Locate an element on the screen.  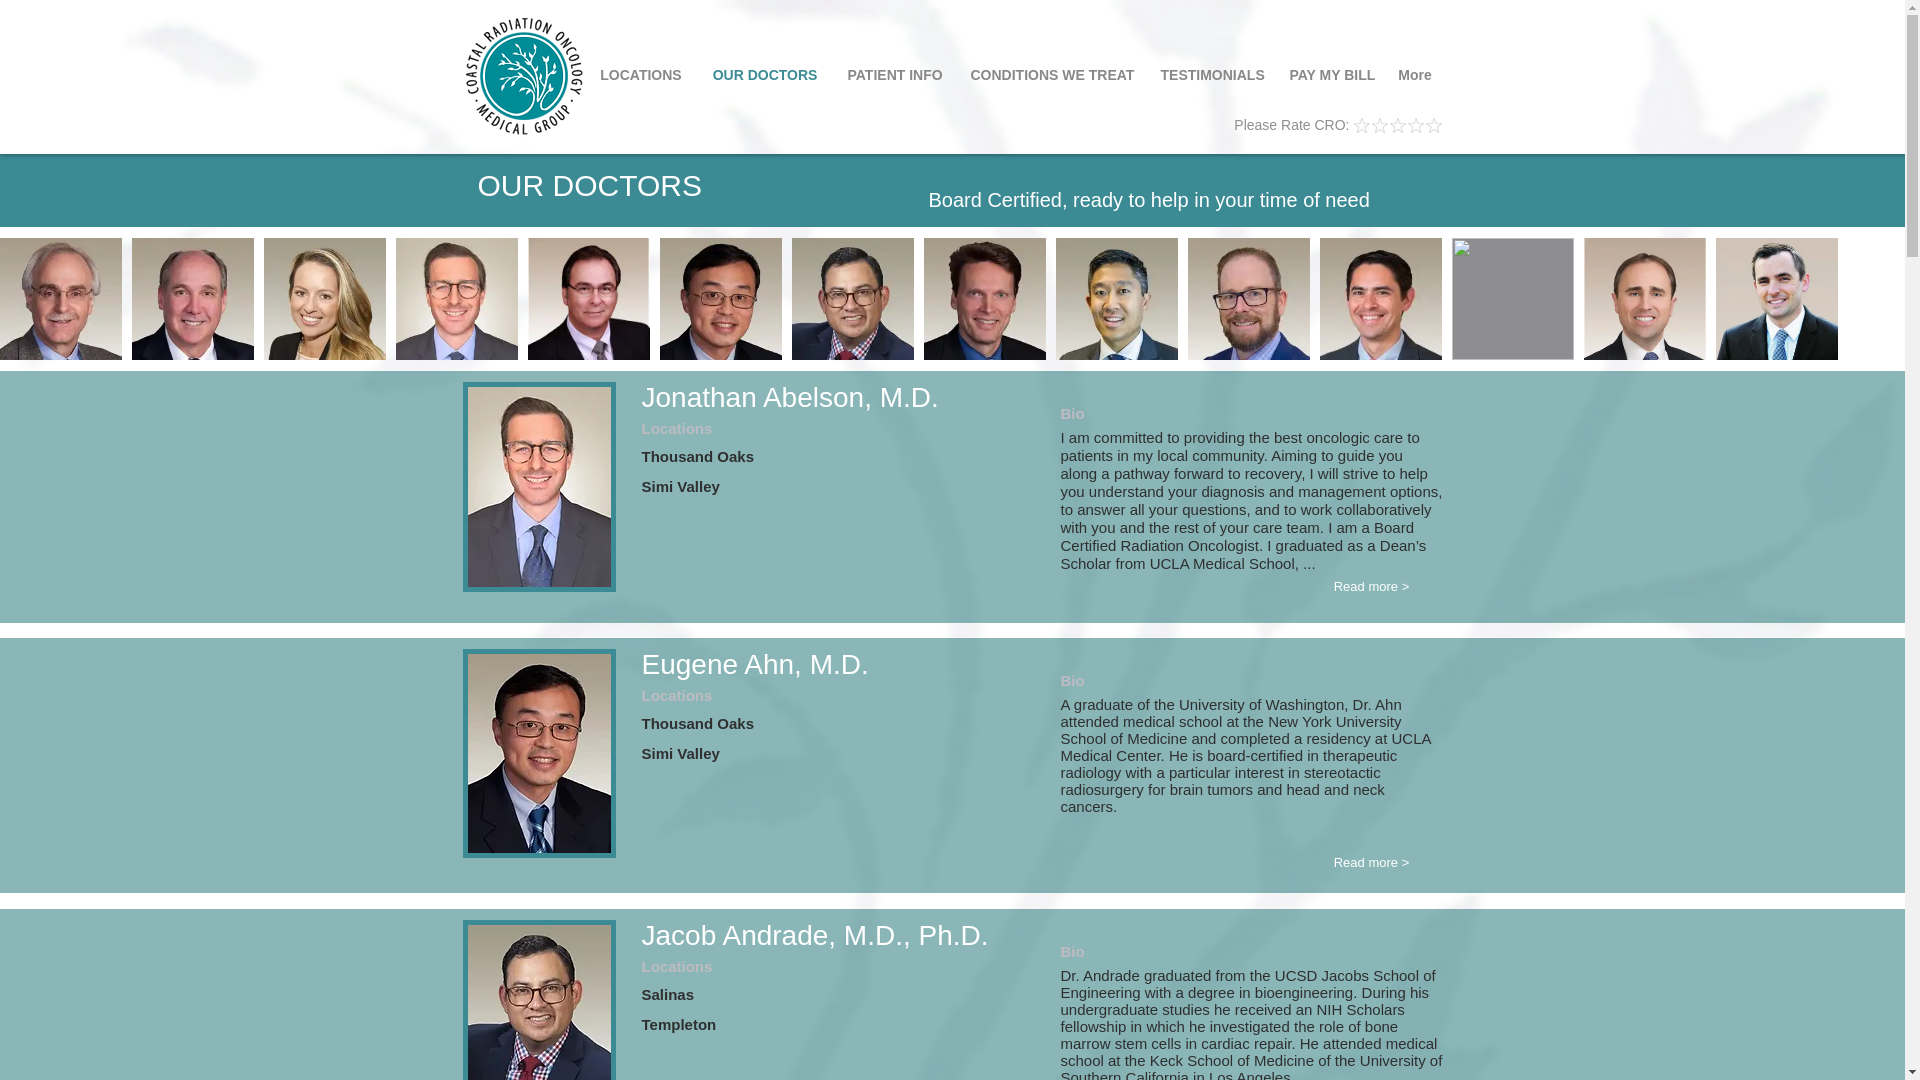
1 Star Rating is located at coordinates (1362, 126).